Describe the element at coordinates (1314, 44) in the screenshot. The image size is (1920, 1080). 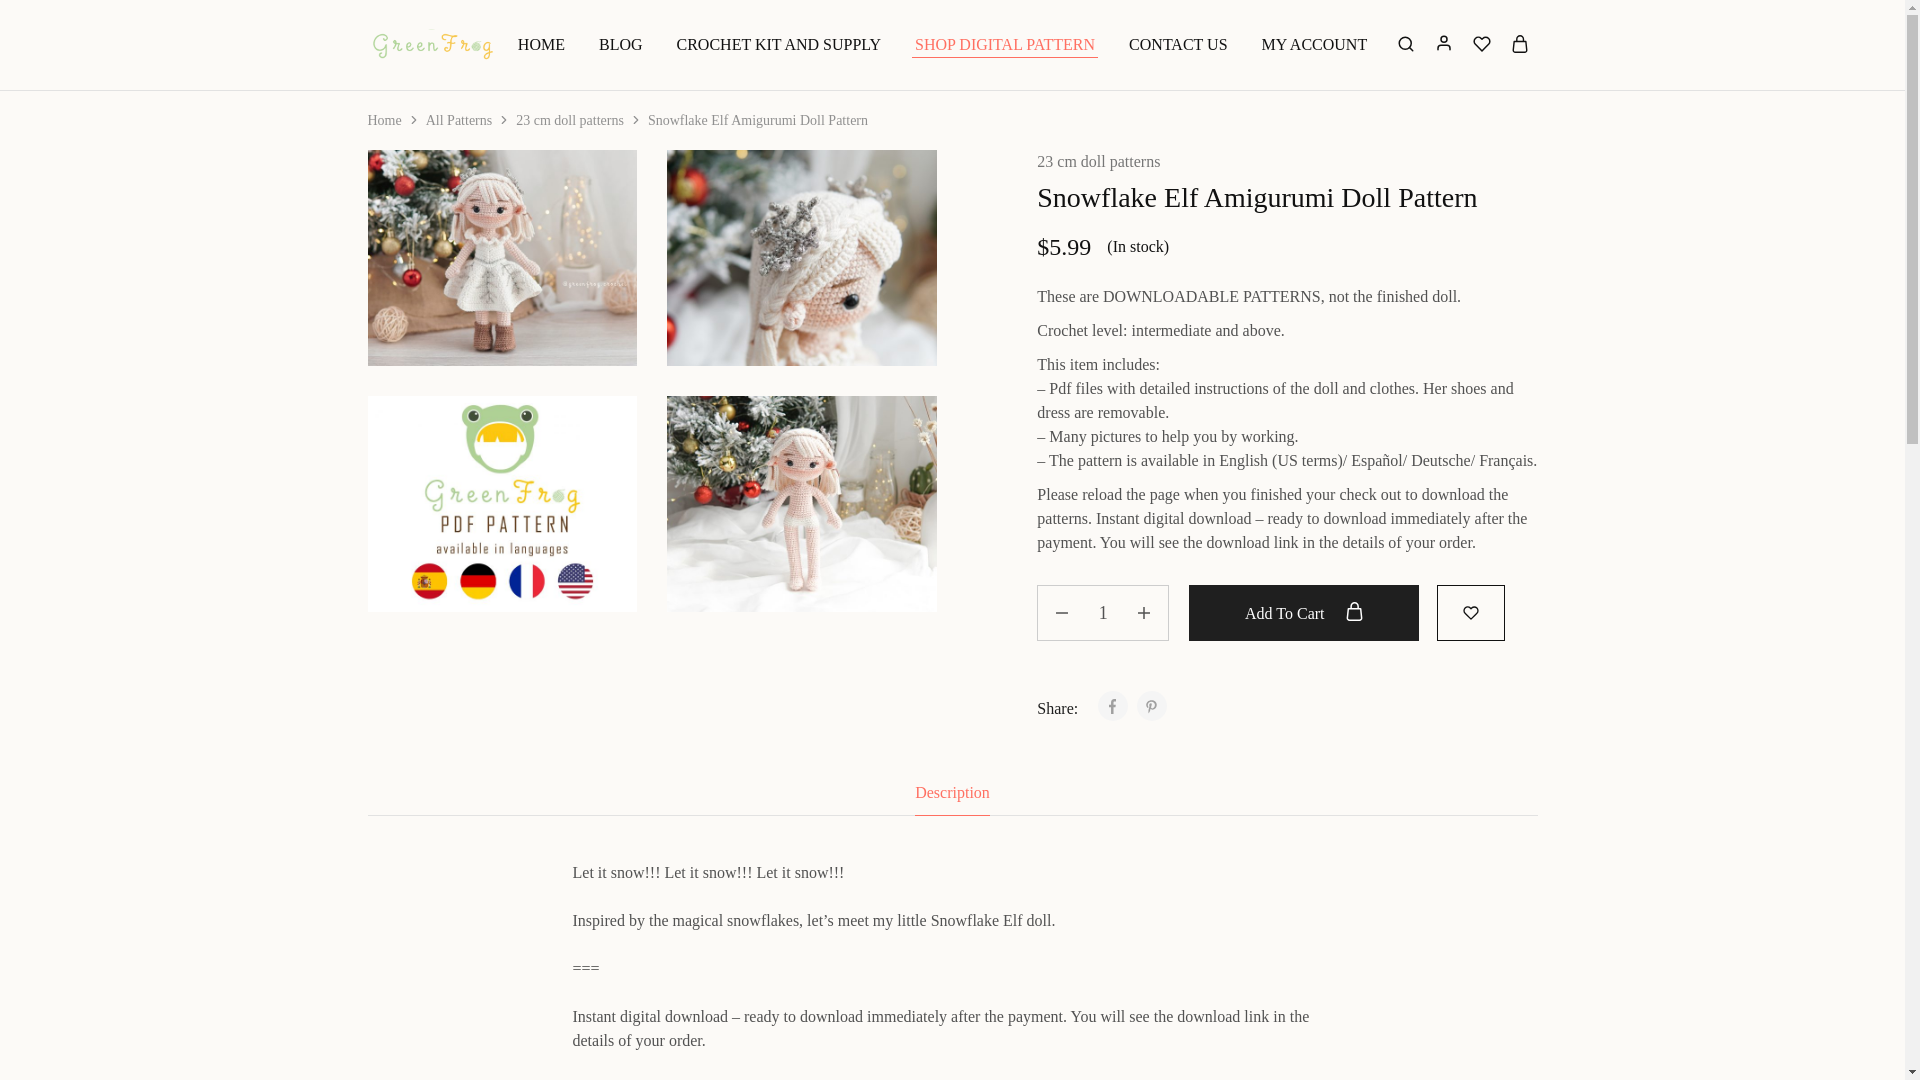
I see `MY ACCOUNT` at that location.